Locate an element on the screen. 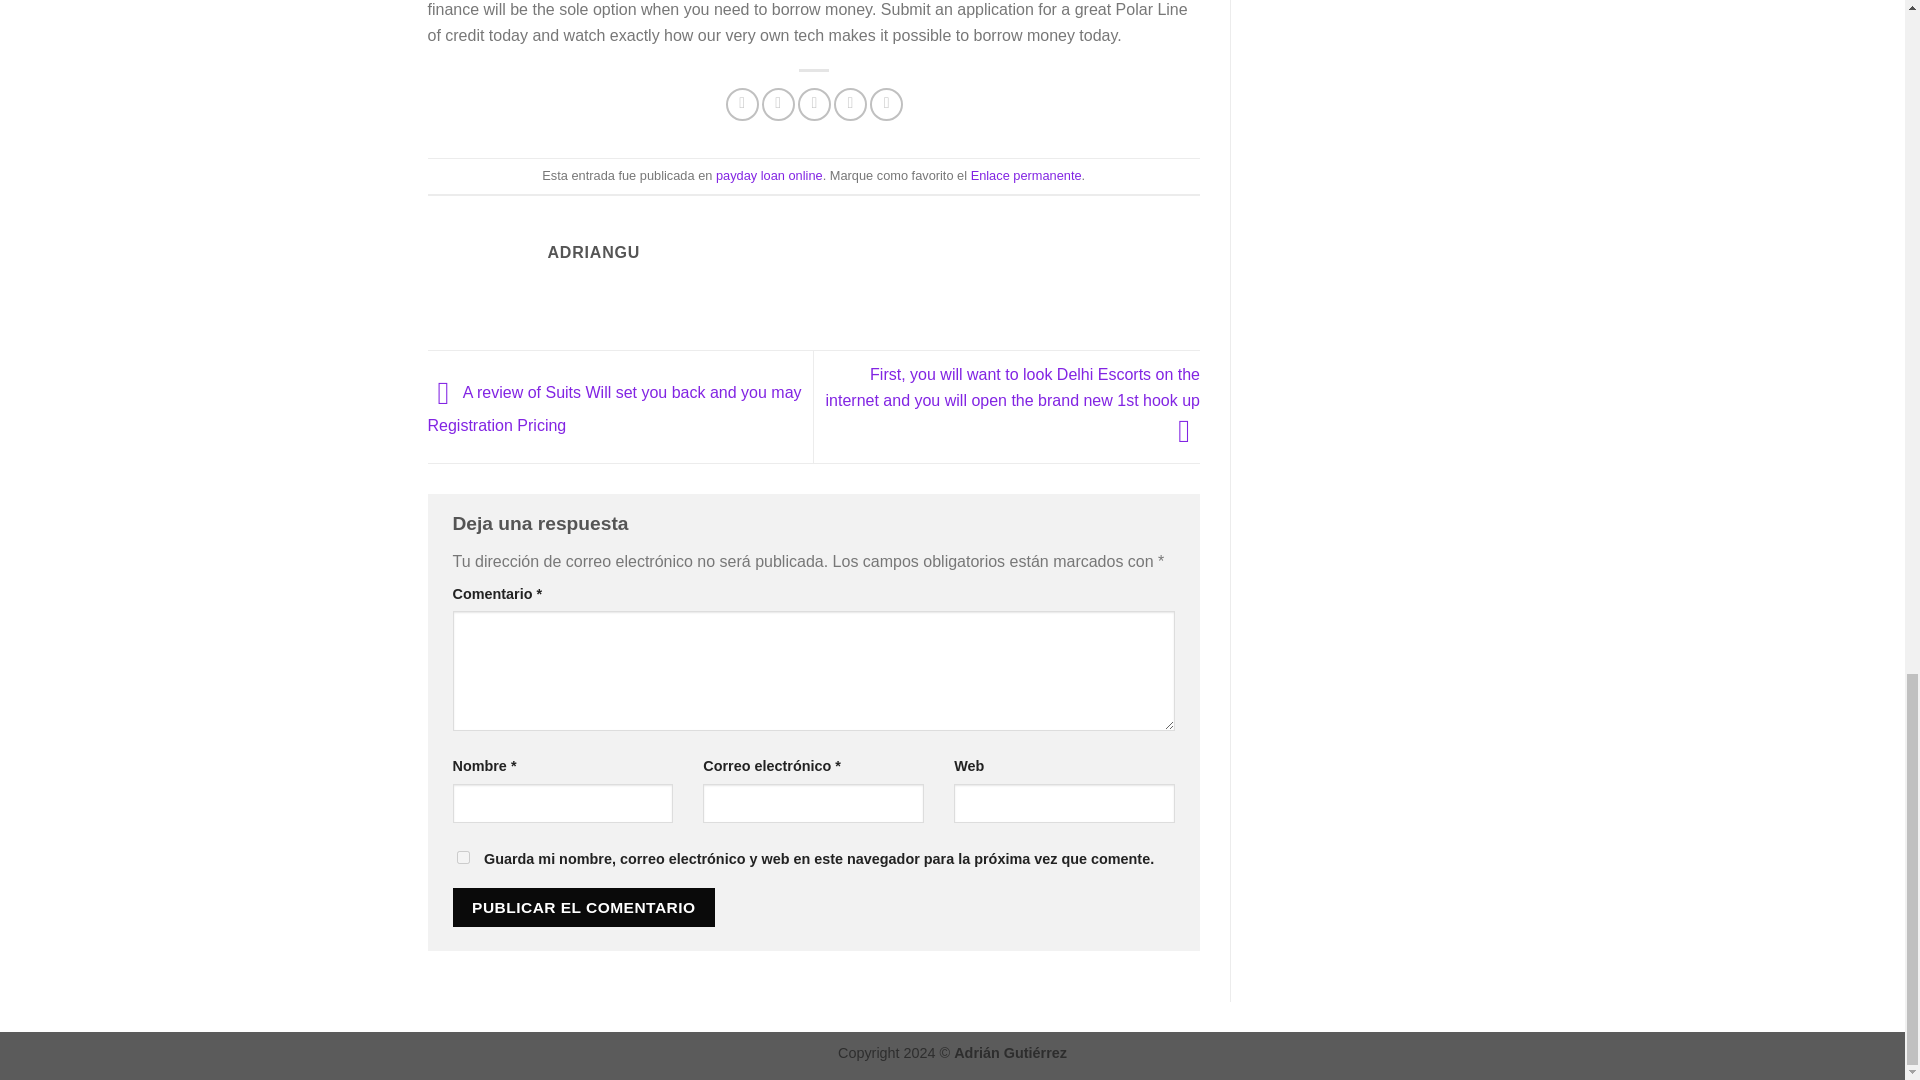 This screenshot has height=1080, width=1920. Publicar el comentario is located at coordinates (582, 906).